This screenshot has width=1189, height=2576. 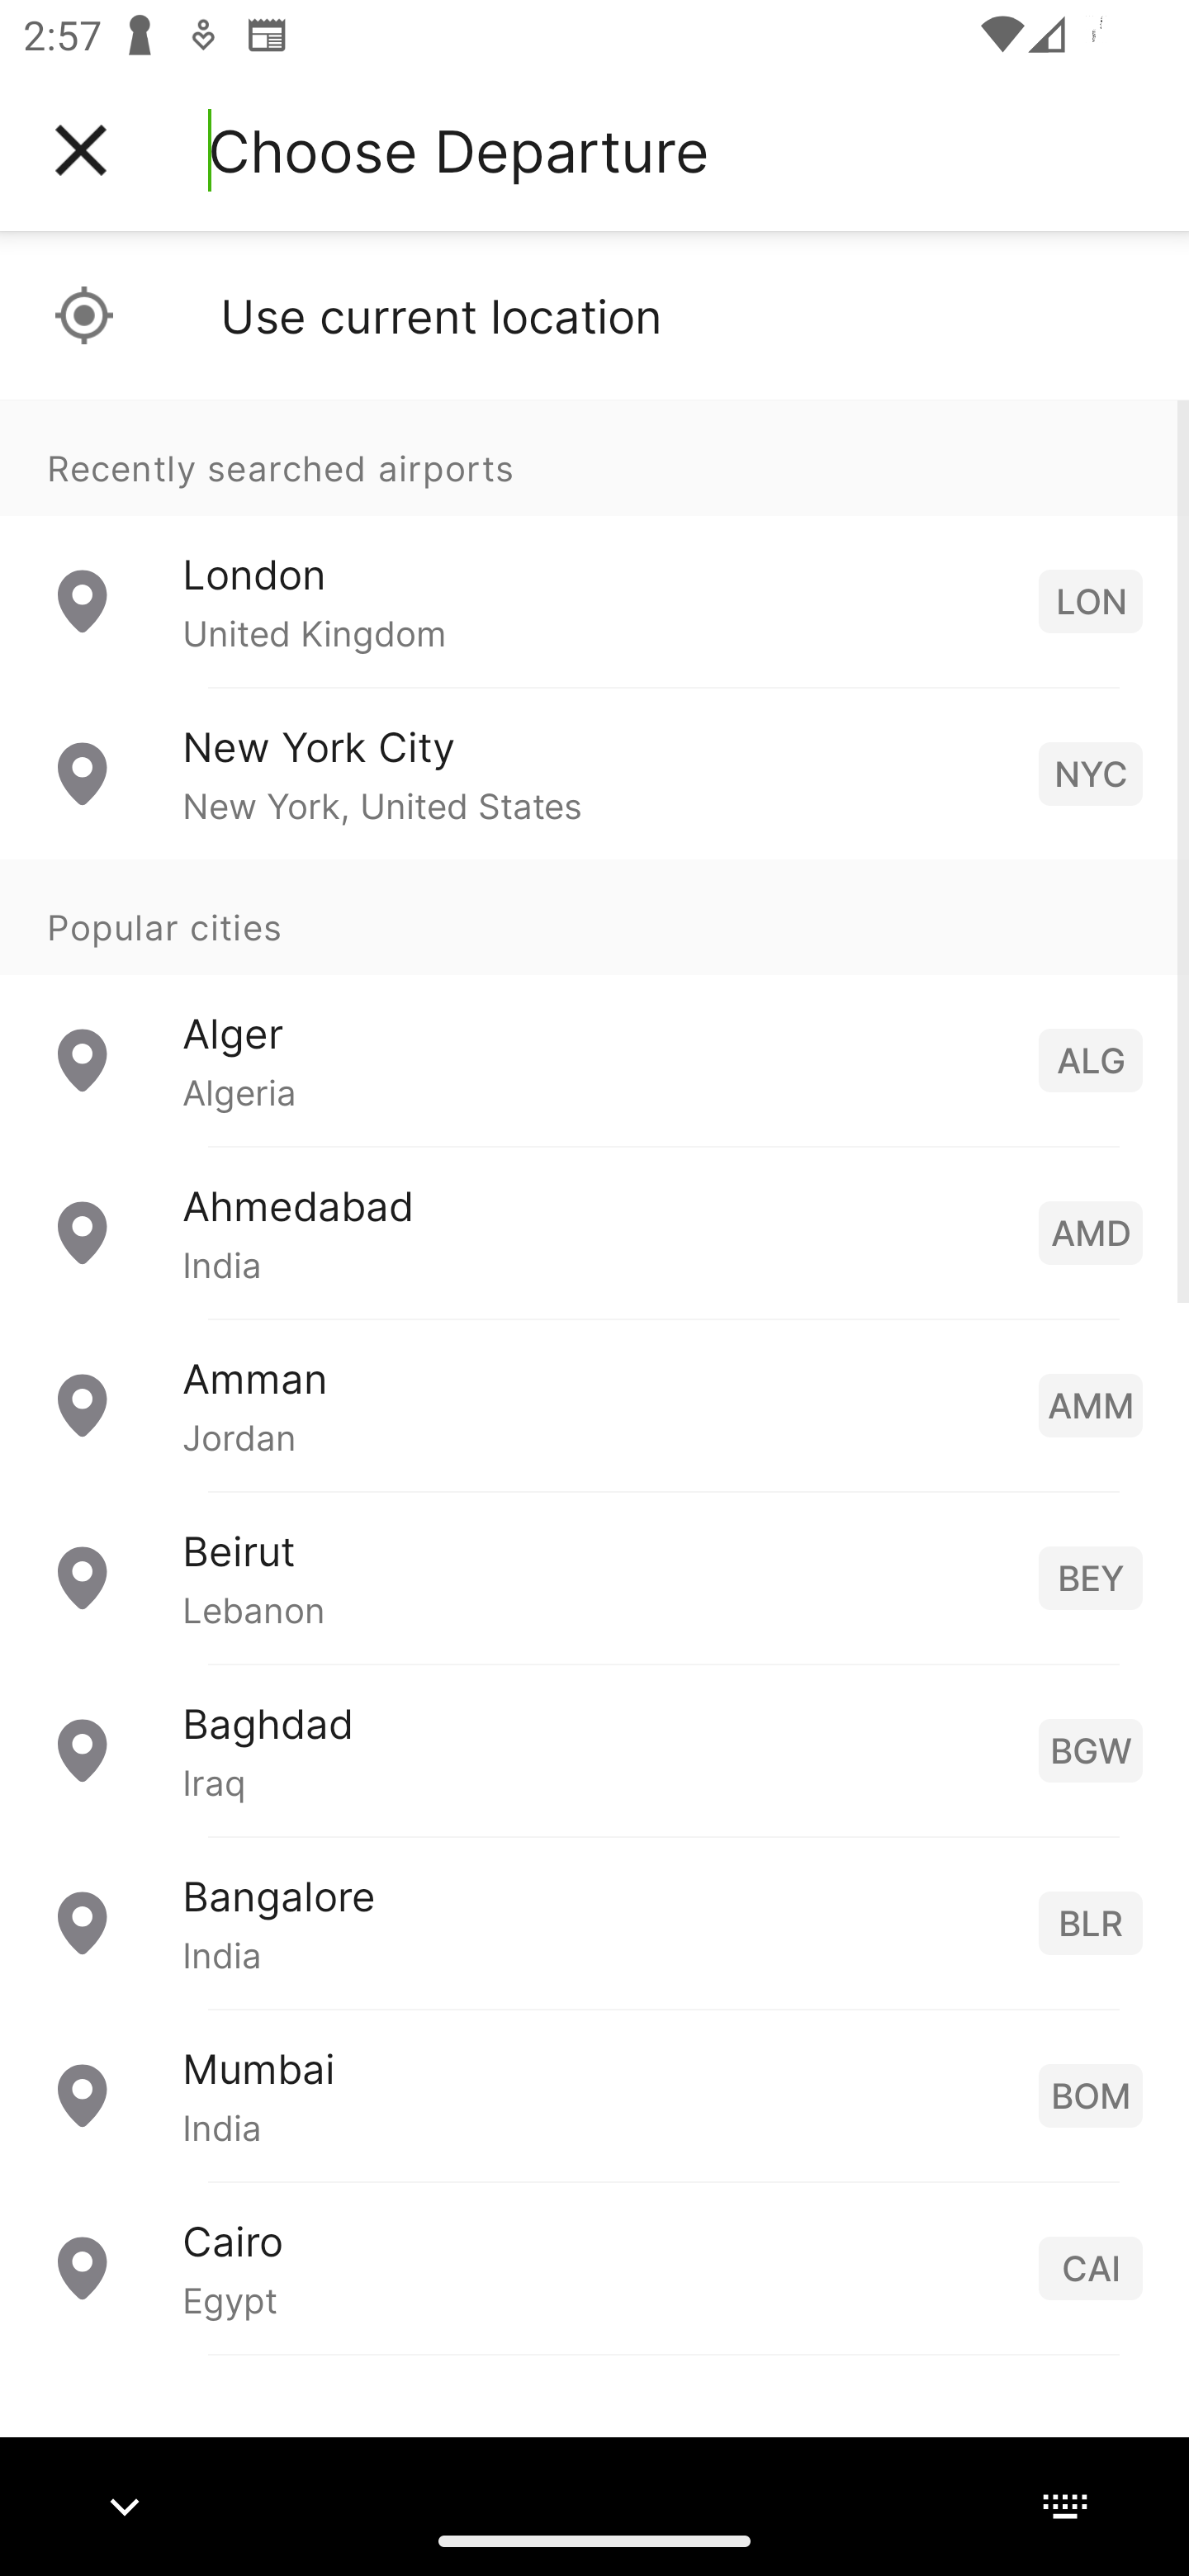 What do you see at coordinates (594, 315) in the screenshot?
I see `Use current location` at bounding box center [594, 315].